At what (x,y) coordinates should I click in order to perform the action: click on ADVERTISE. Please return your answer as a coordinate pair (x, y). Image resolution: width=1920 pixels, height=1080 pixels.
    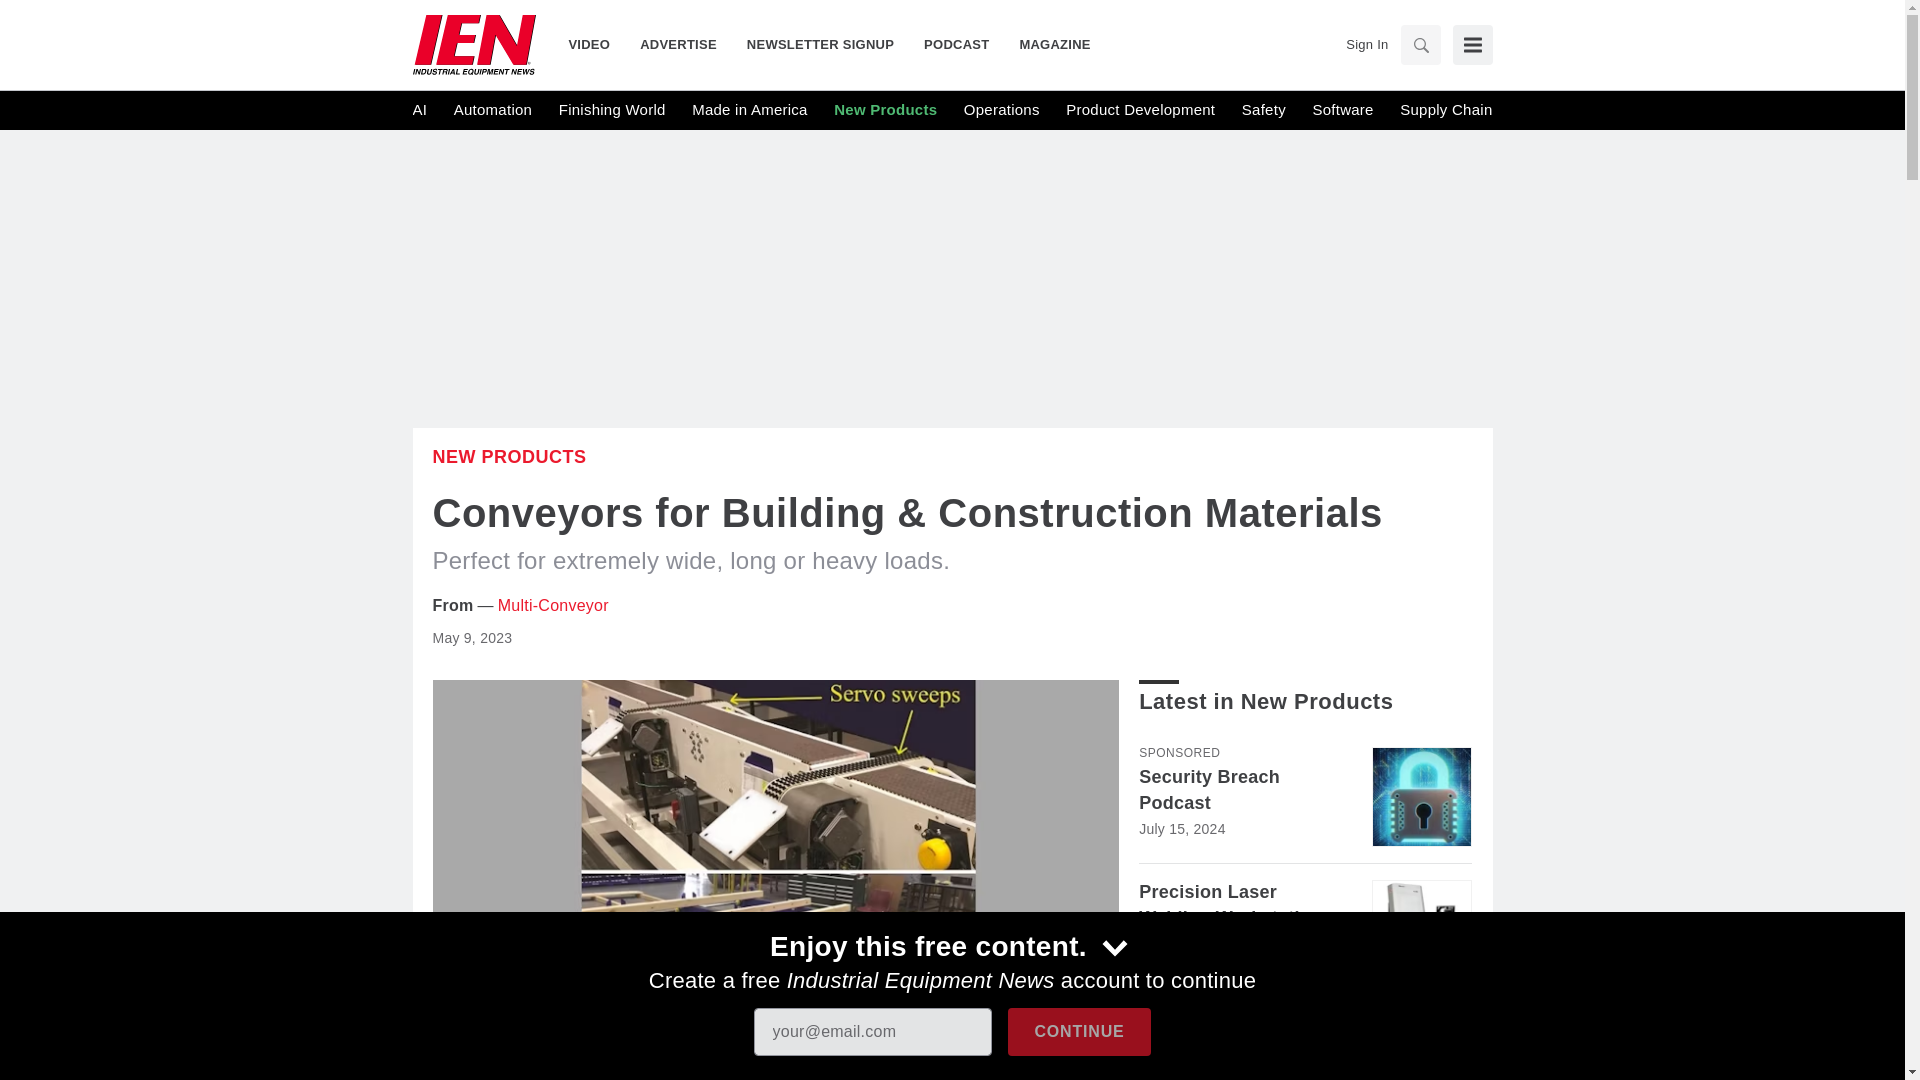
    Looking at the image, I should click on (678, 44).